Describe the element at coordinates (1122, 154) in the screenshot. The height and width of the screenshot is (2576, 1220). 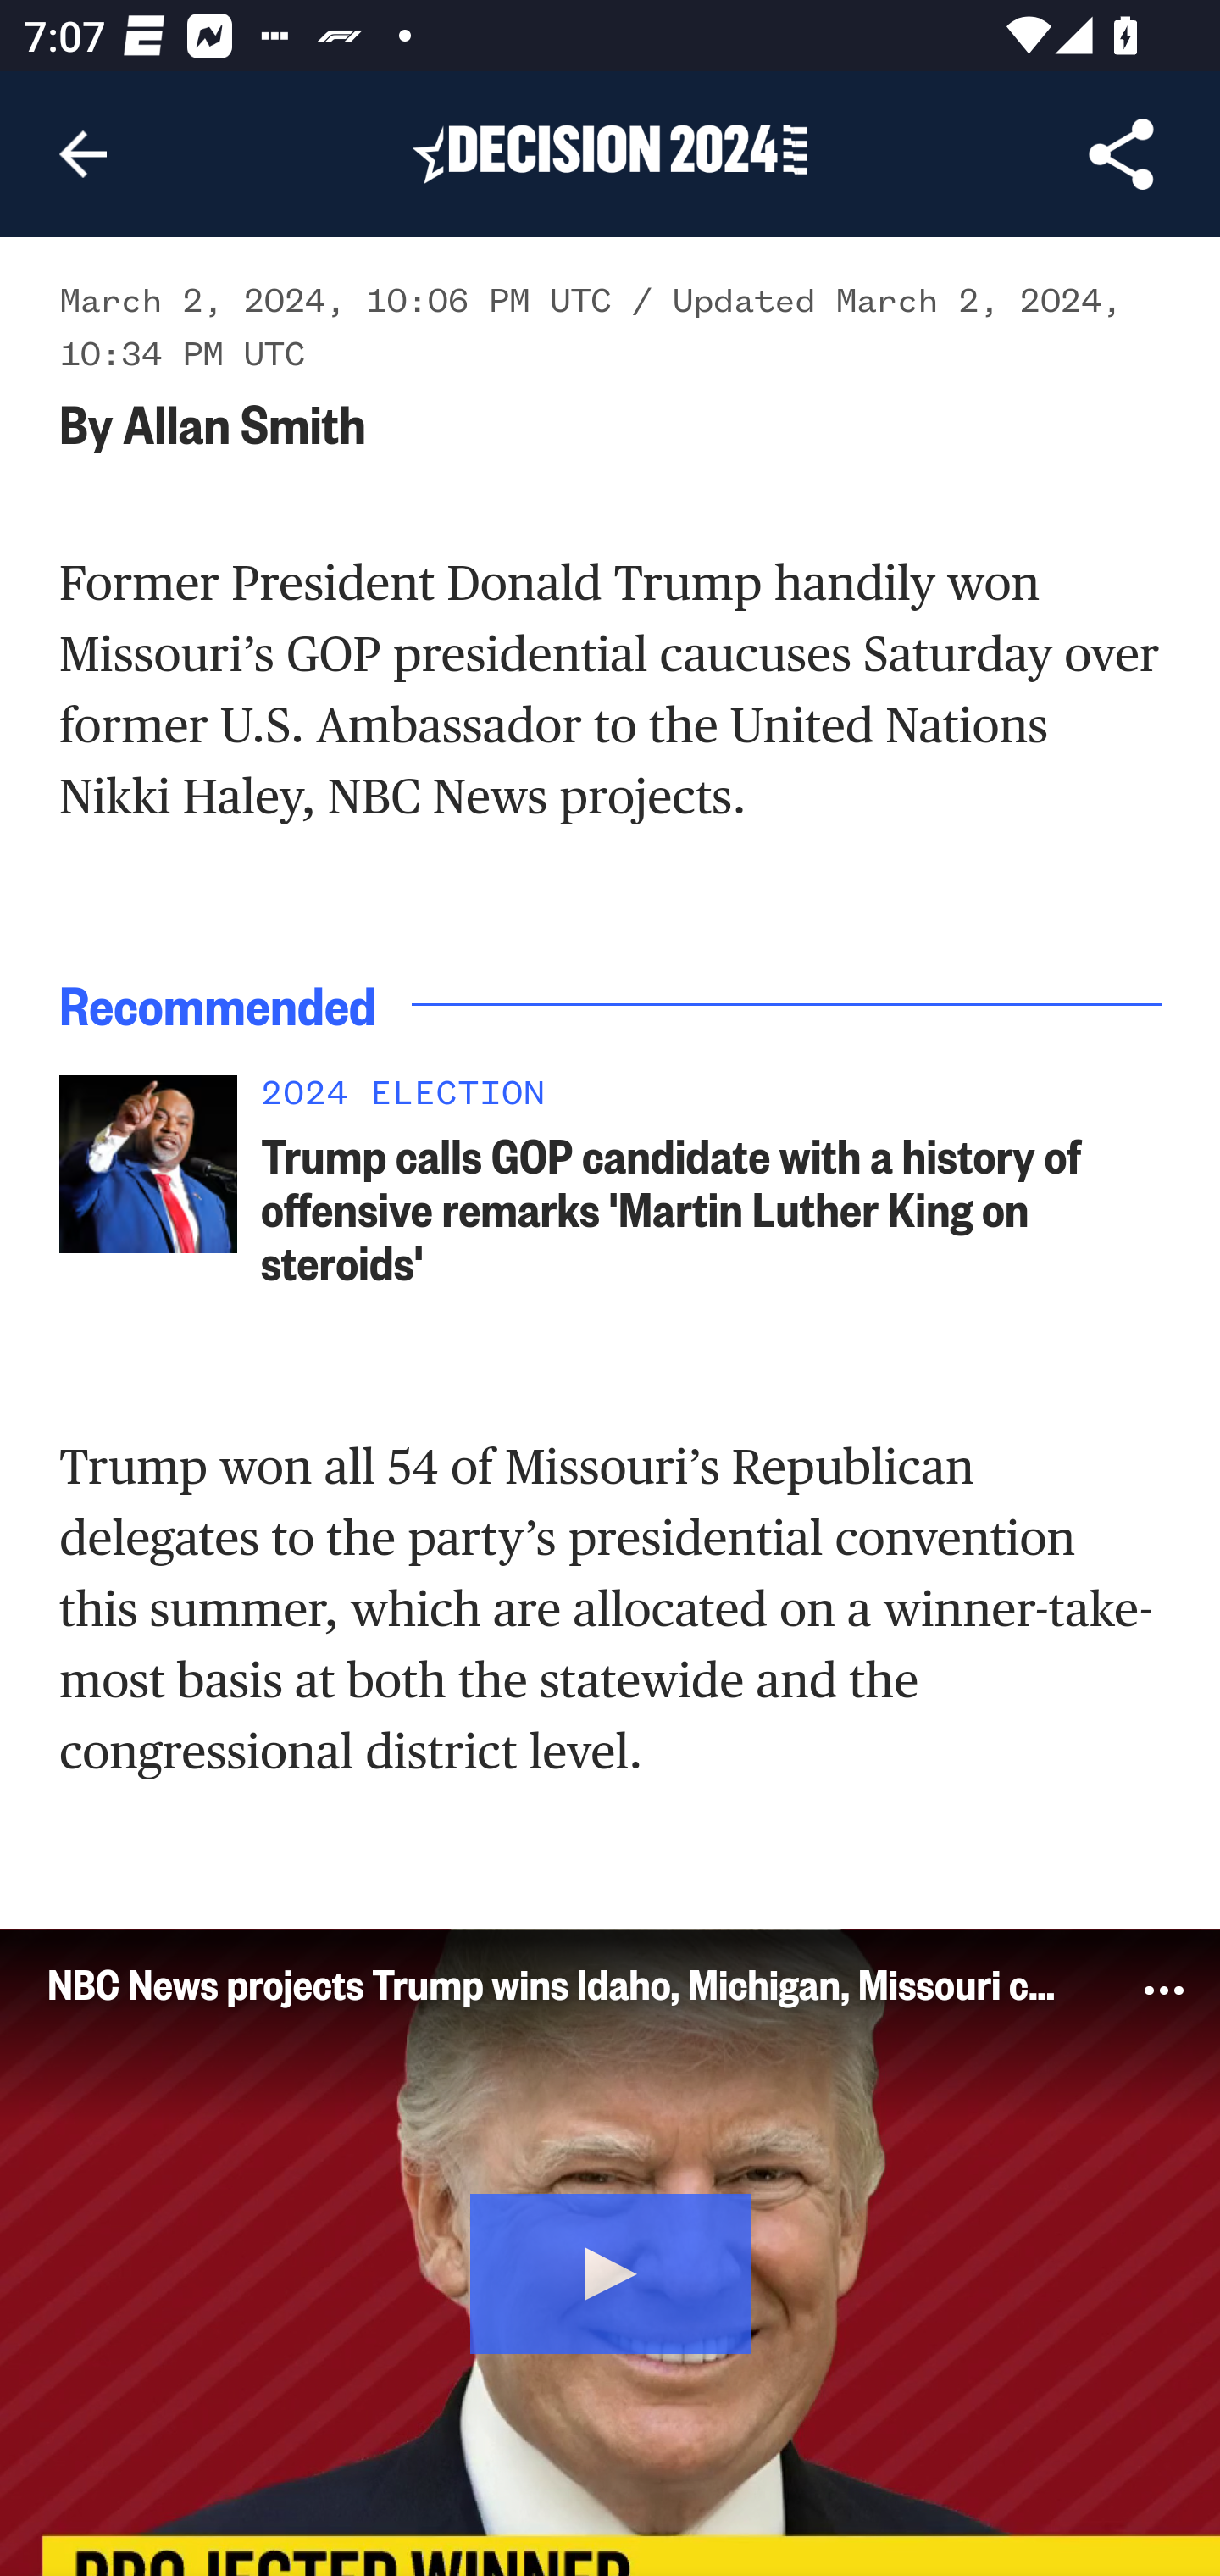
I see `Share Article, button` at that location.